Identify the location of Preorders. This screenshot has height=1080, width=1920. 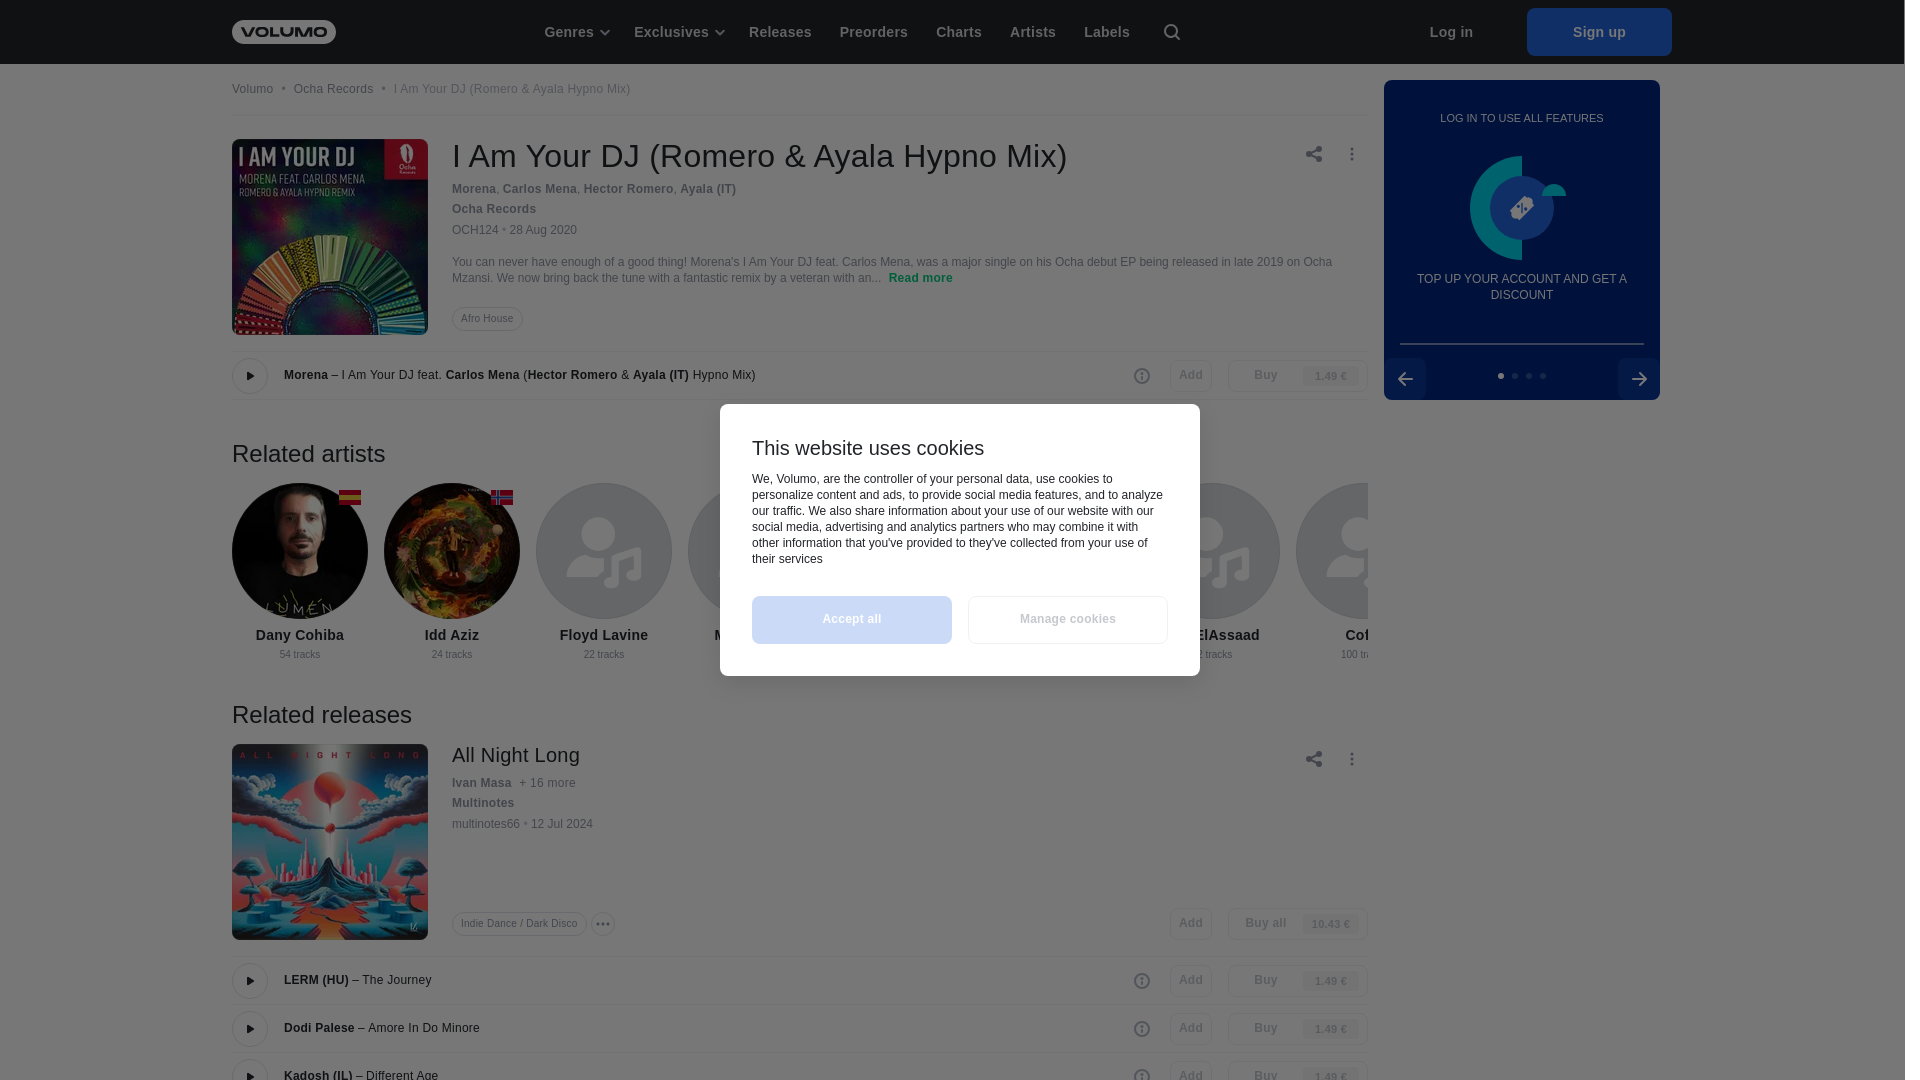
(873, 32).